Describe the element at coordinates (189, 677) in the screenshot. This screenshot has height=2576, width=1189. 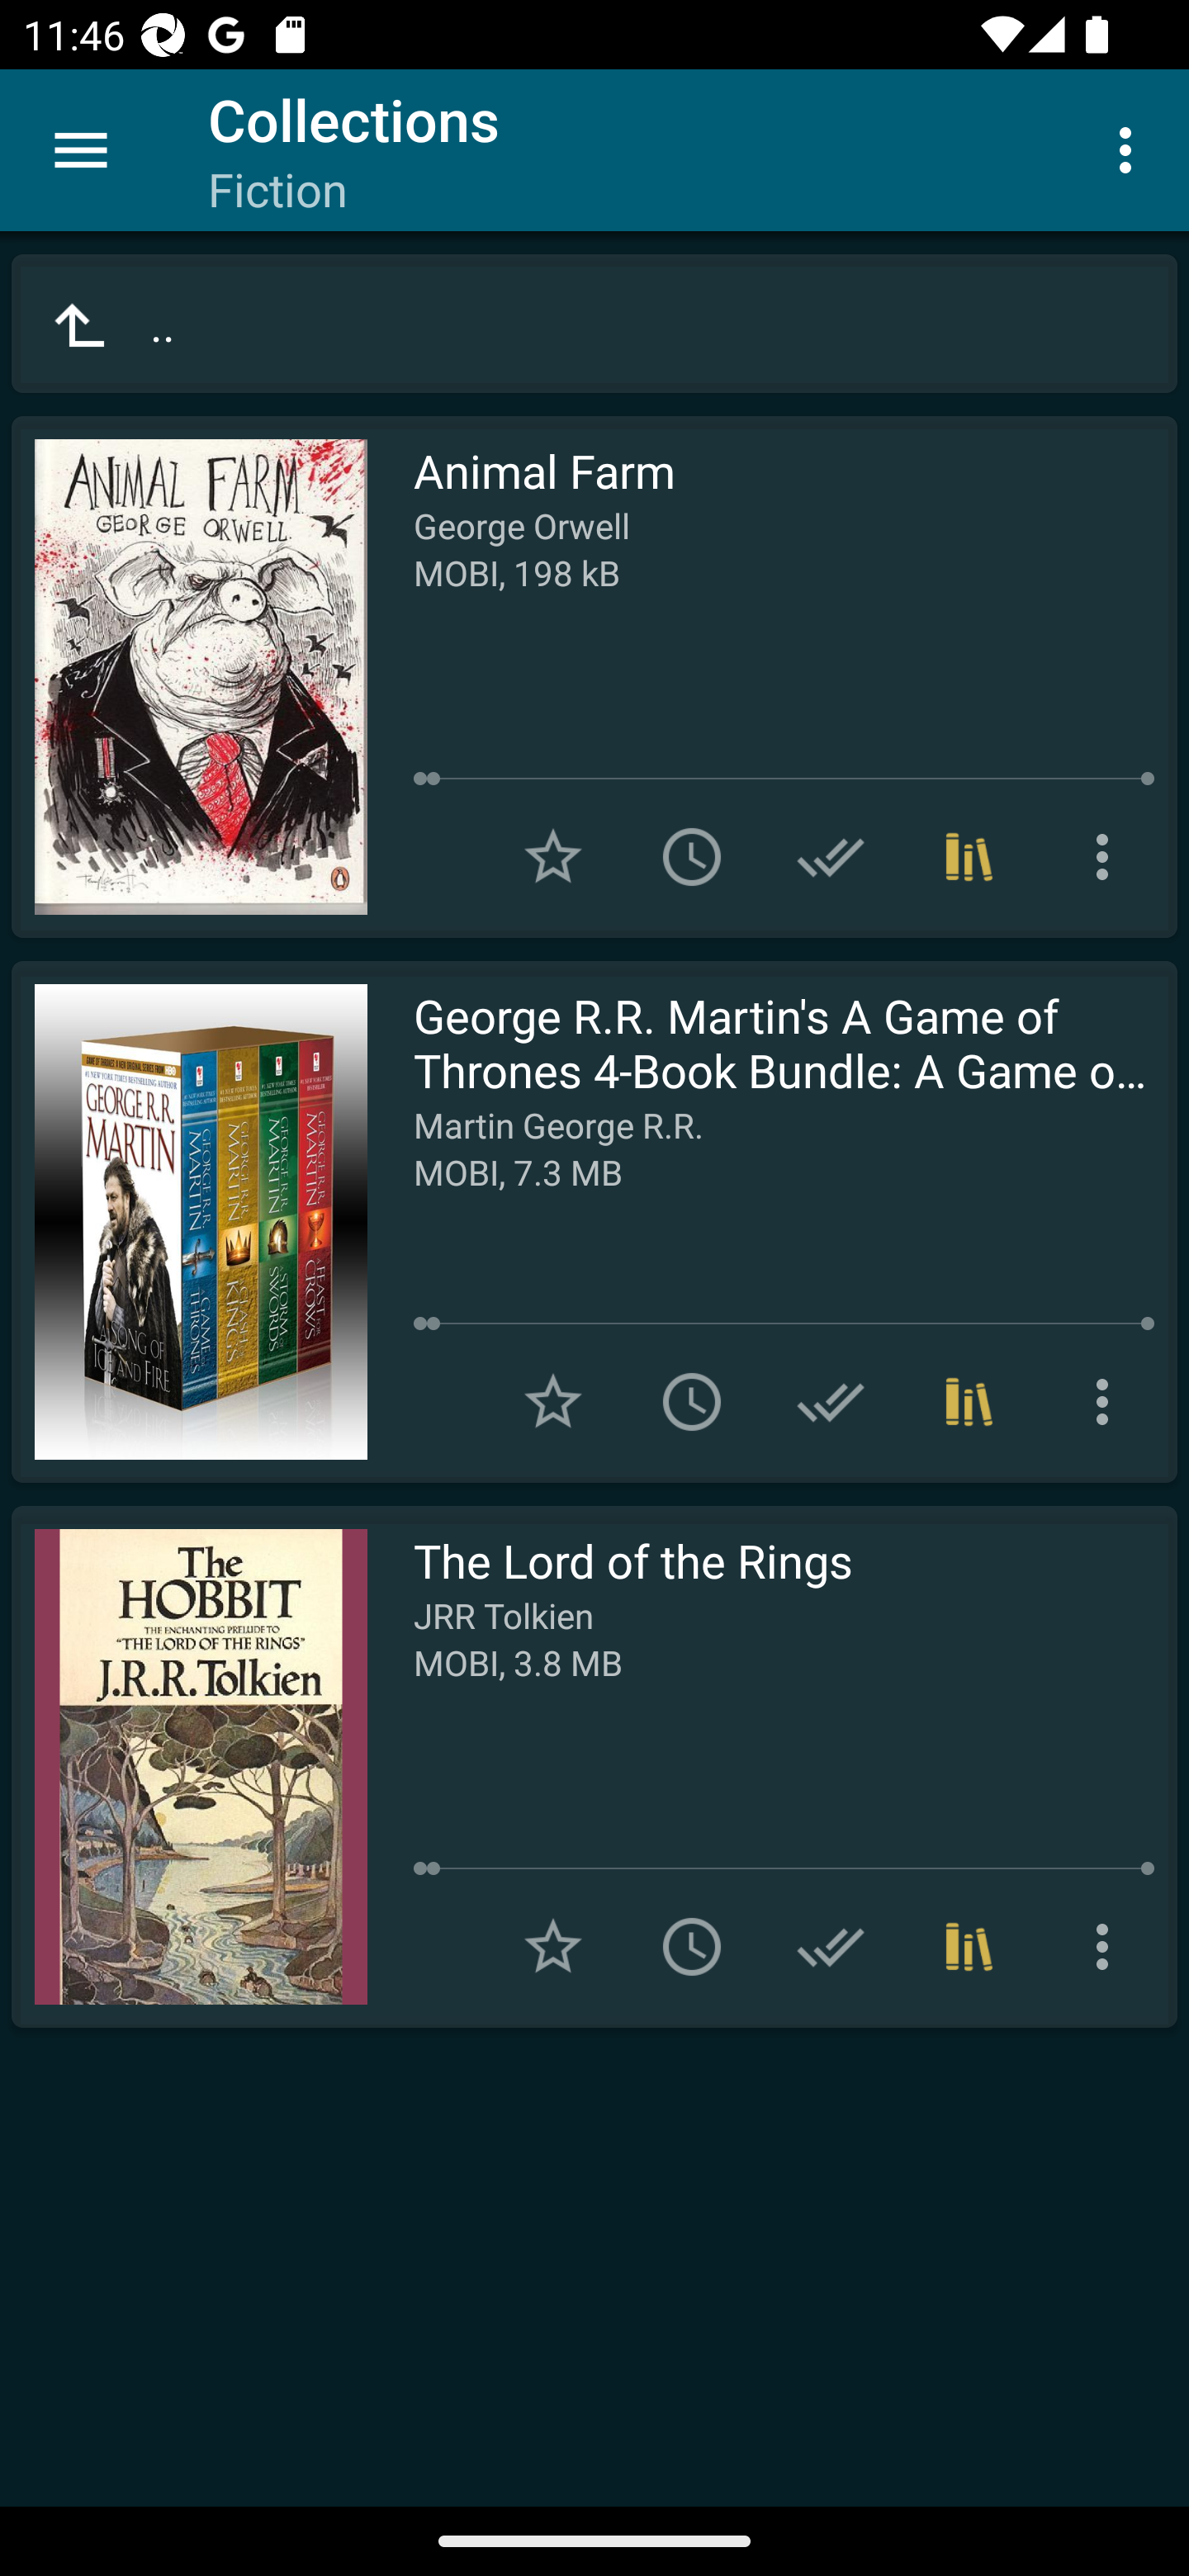
I see `Read Animal Farm` at that location.